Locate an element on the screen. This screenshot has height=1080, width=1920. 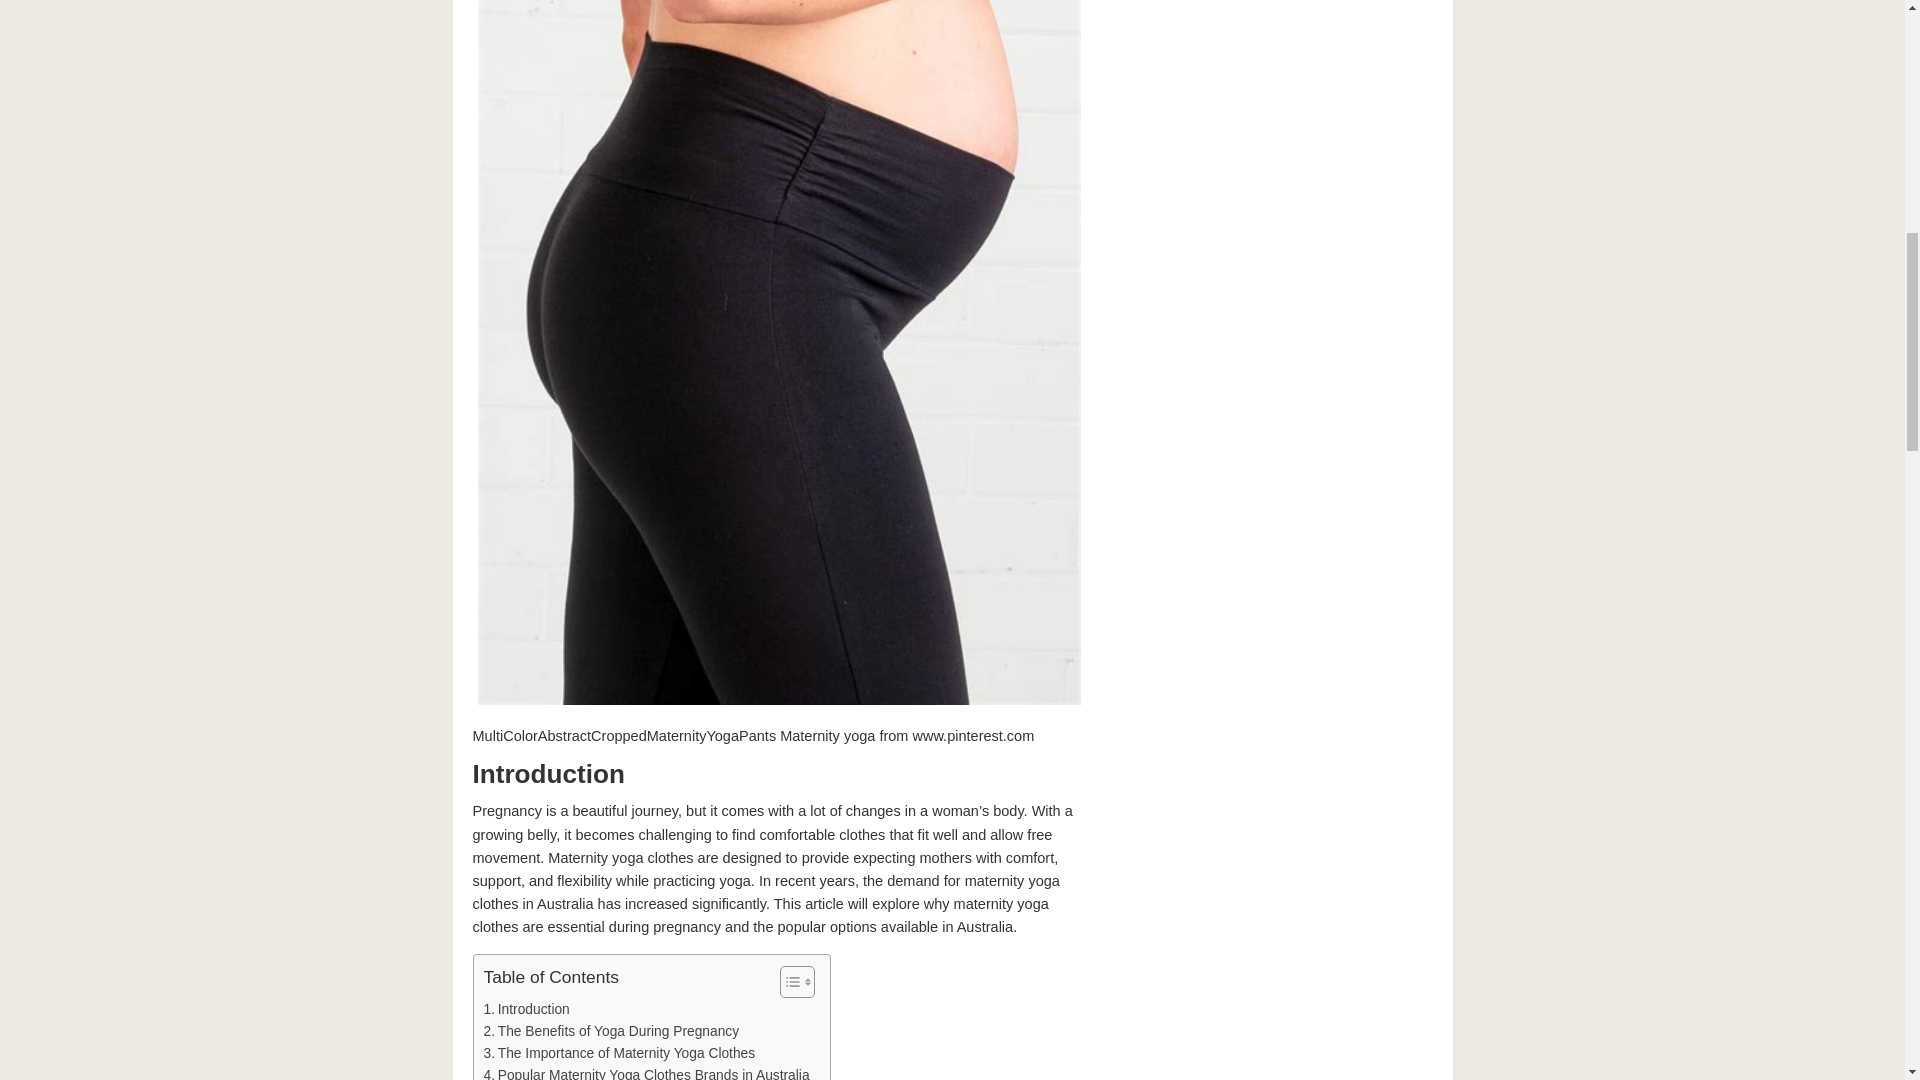
The Benefits of Yoga During Pregnancy is located at coordinates (611, 1032).